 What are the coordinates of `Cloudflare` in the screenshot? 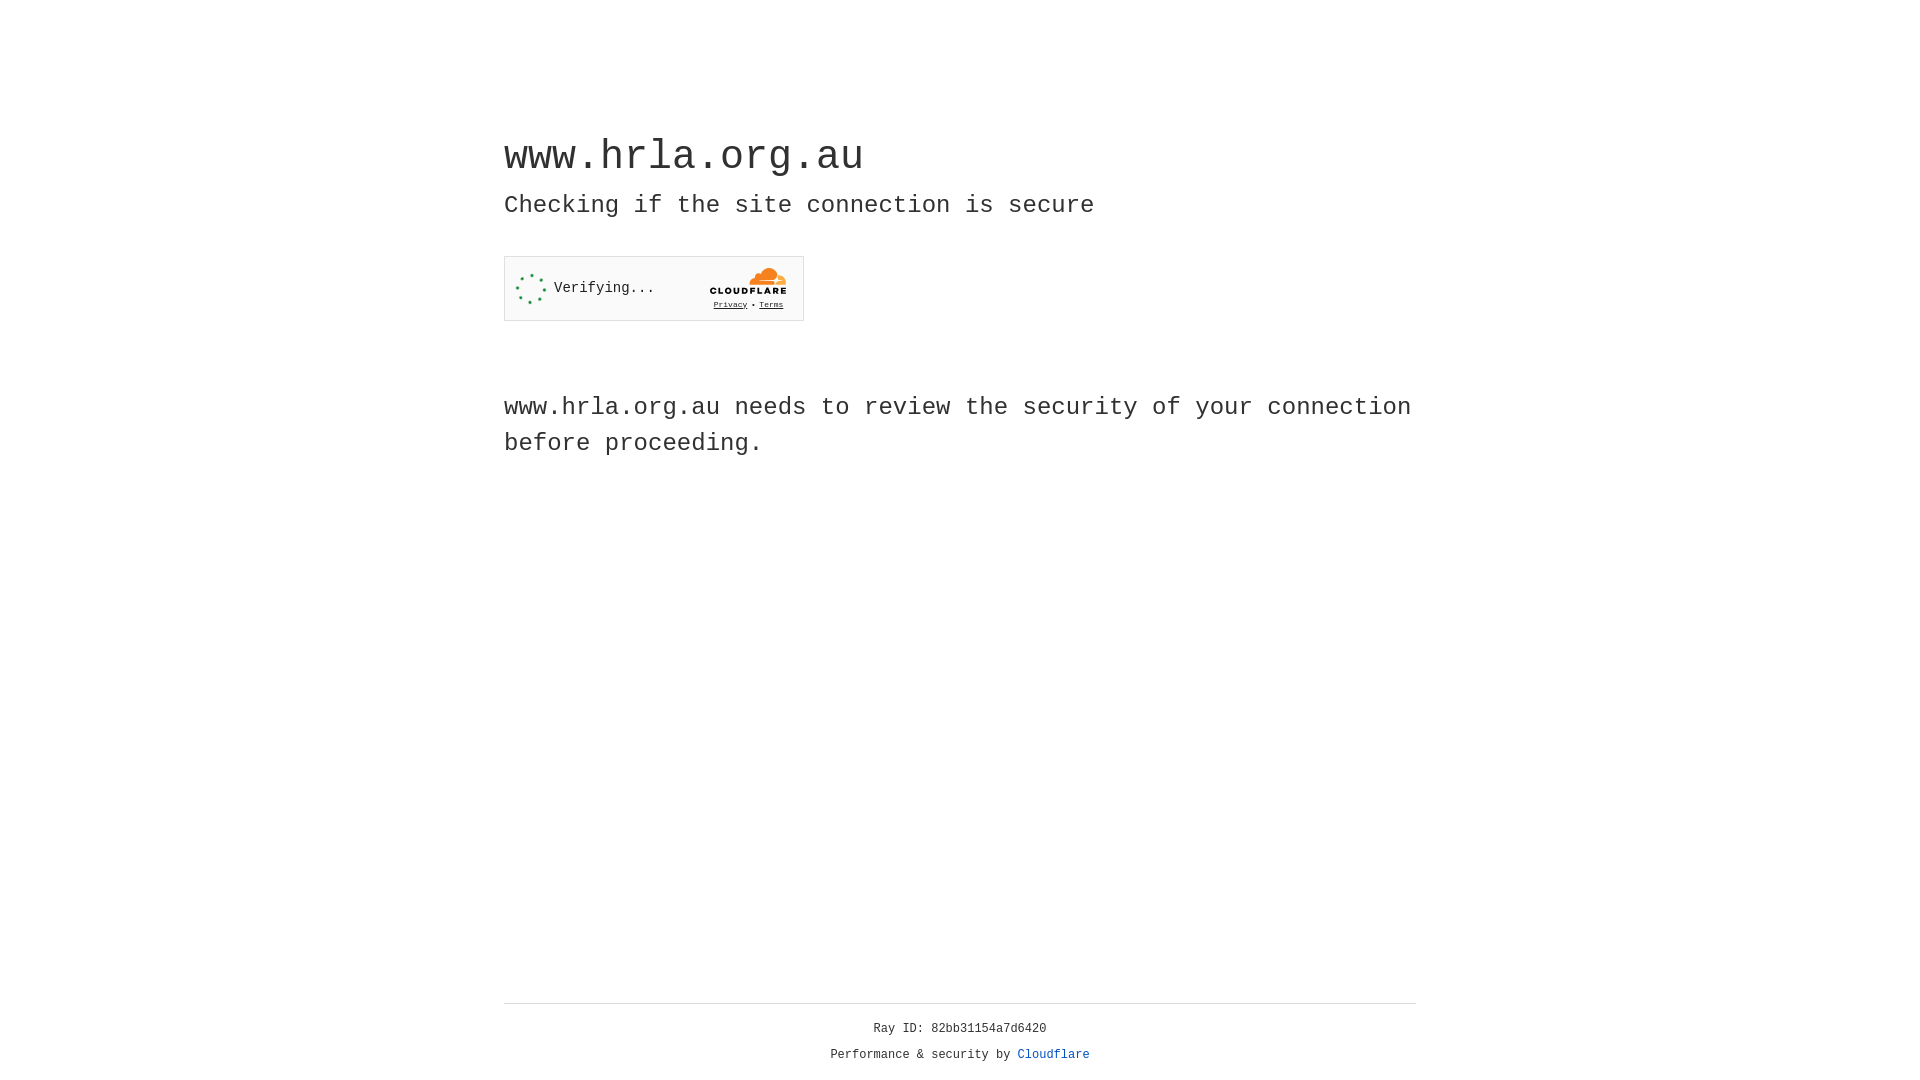 It's located at (1054, 1055).